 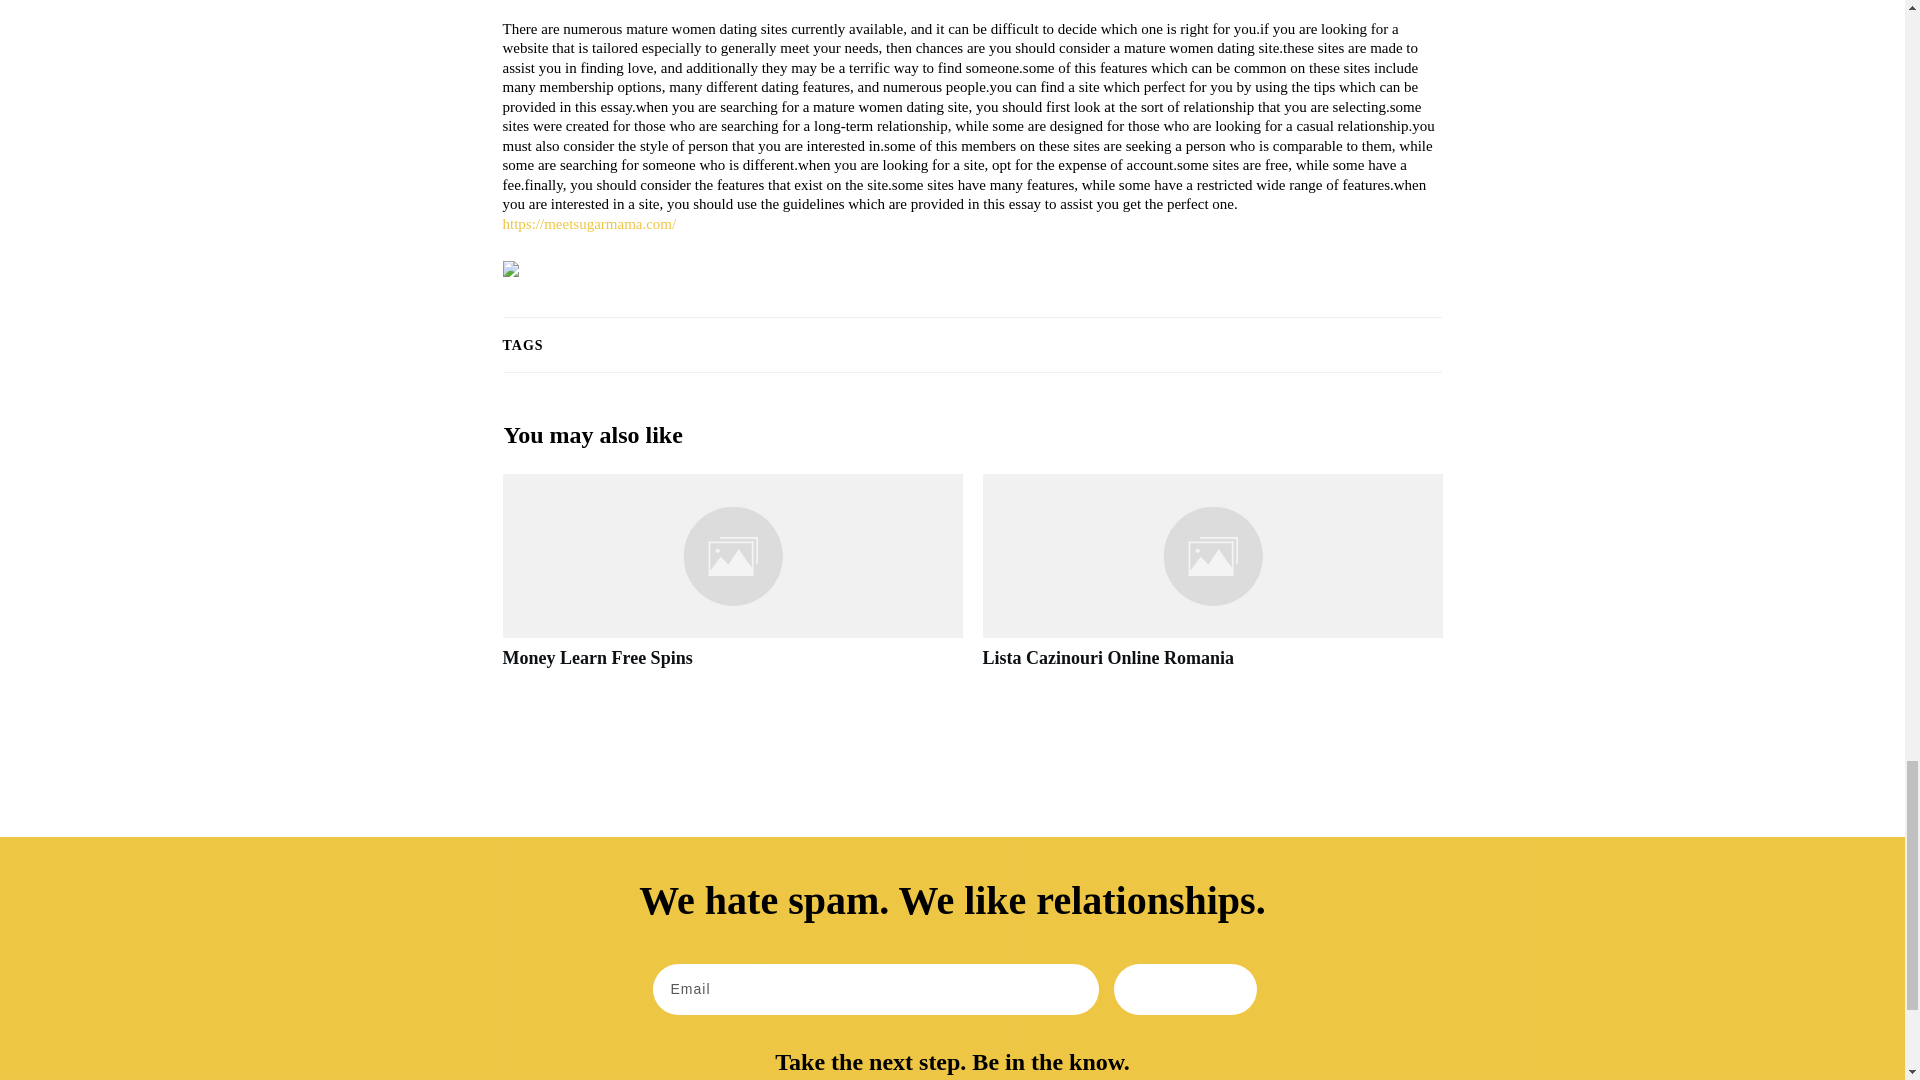 I want to click on Lista Cazinouri Online Romania, so click(x=1108, y=658).